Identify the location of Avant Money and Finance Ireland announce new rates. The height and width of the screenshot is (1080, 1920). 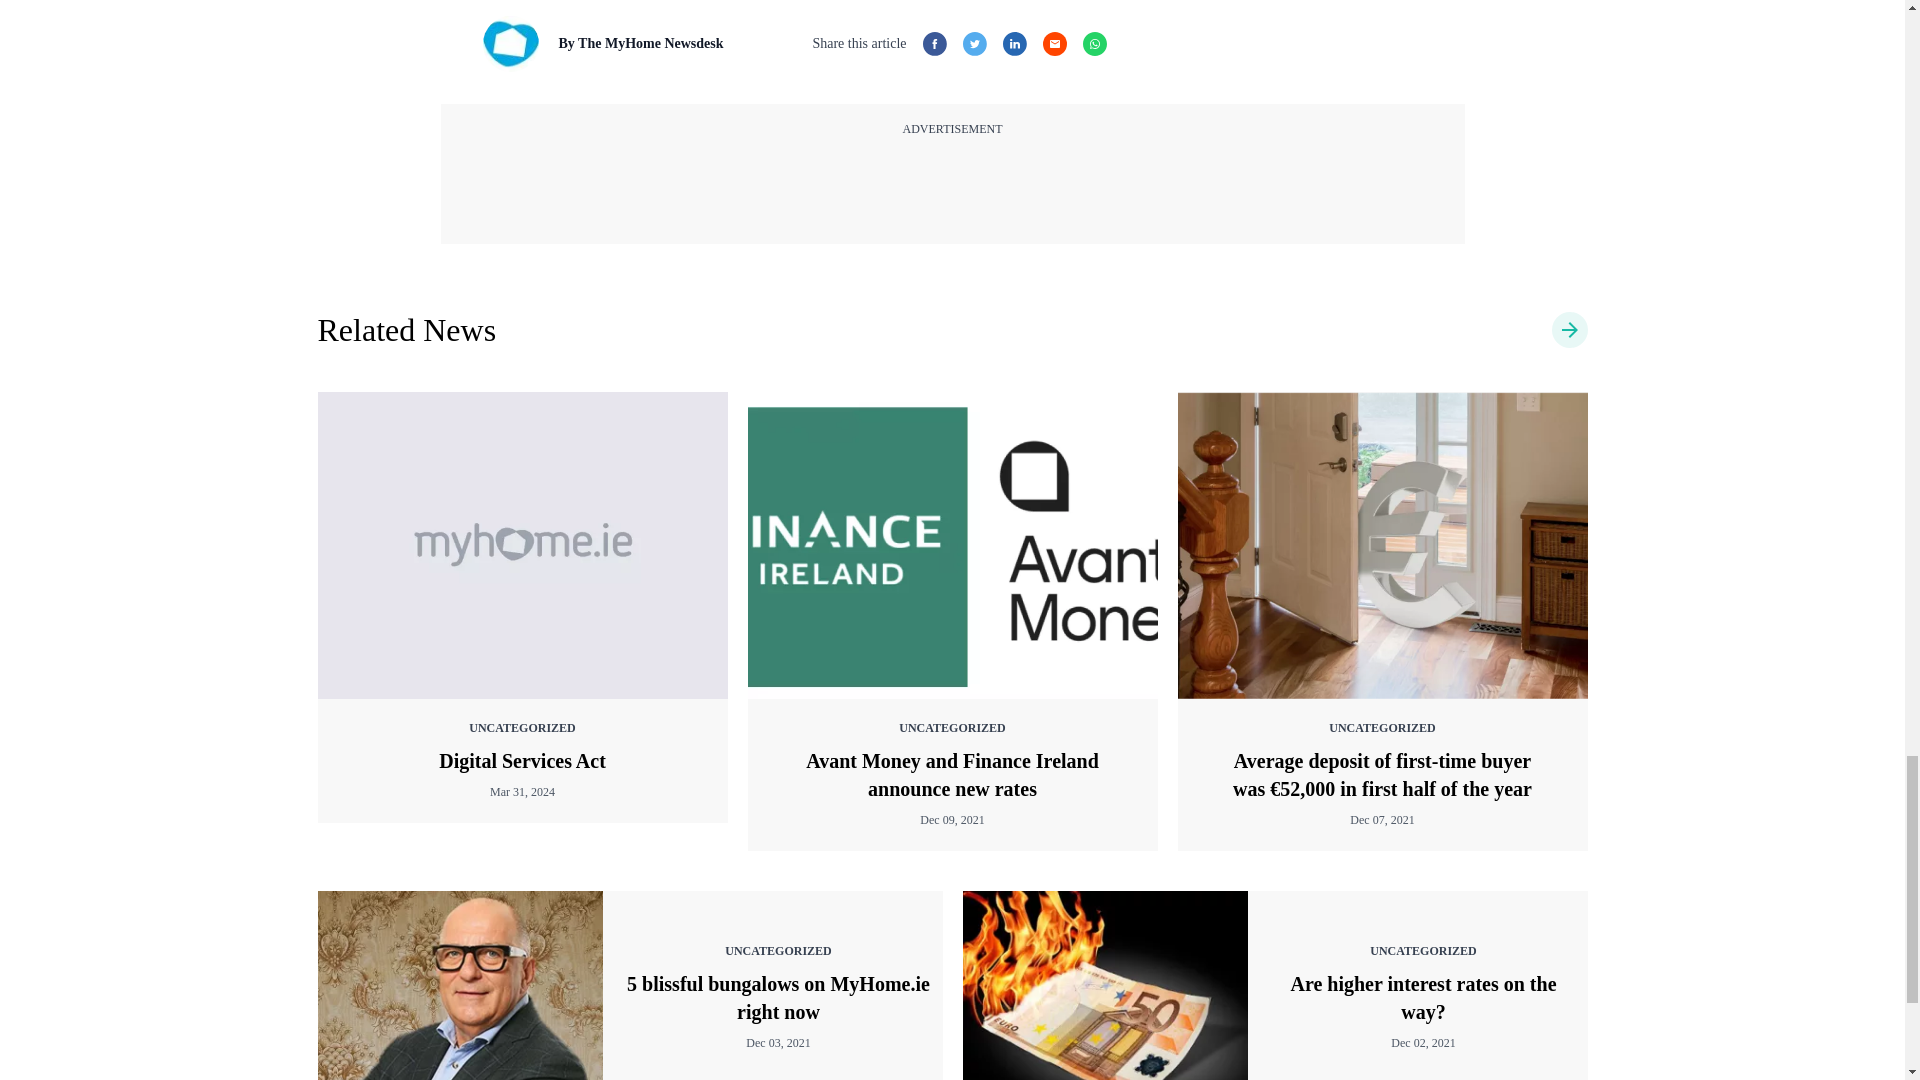
(952, 775).